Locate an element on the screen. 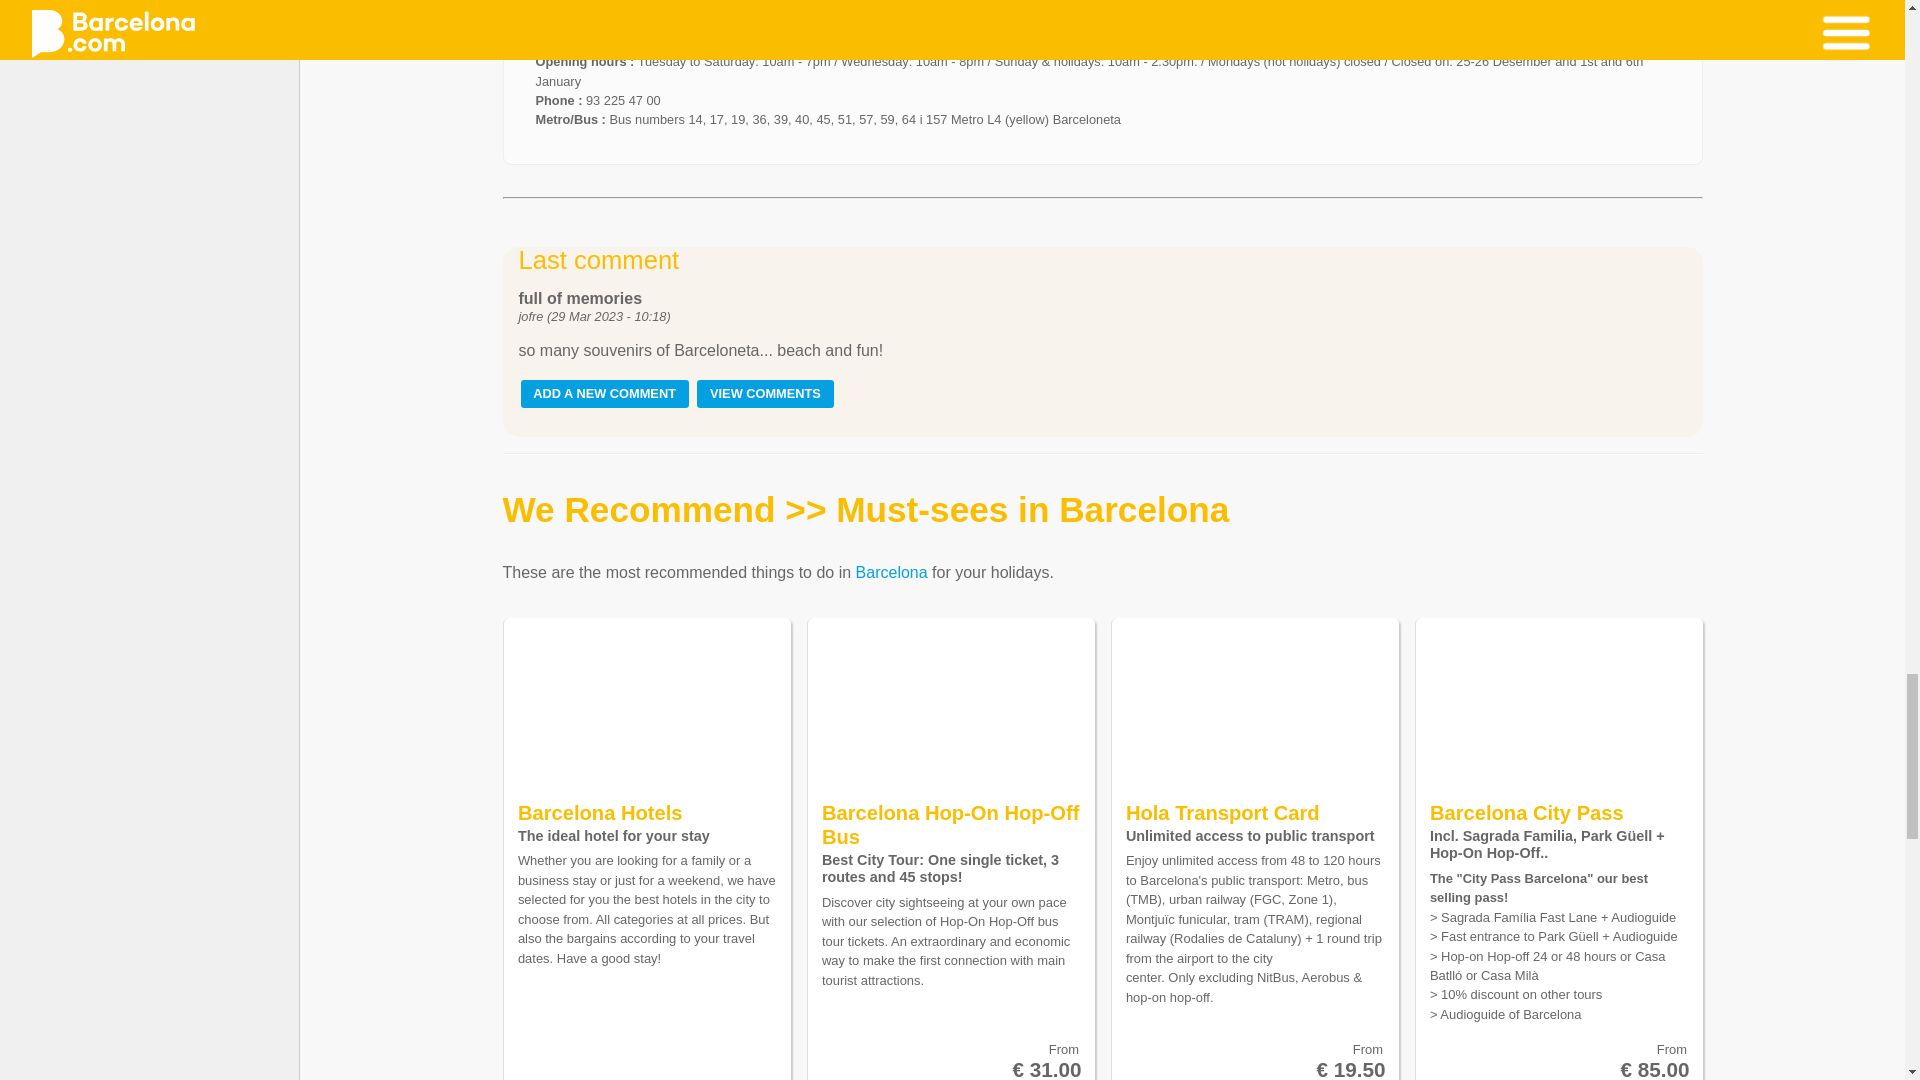 The width and height of the screenshot is (1920, 1080). Hola Transport Card is located at coordinates (1222, 813).